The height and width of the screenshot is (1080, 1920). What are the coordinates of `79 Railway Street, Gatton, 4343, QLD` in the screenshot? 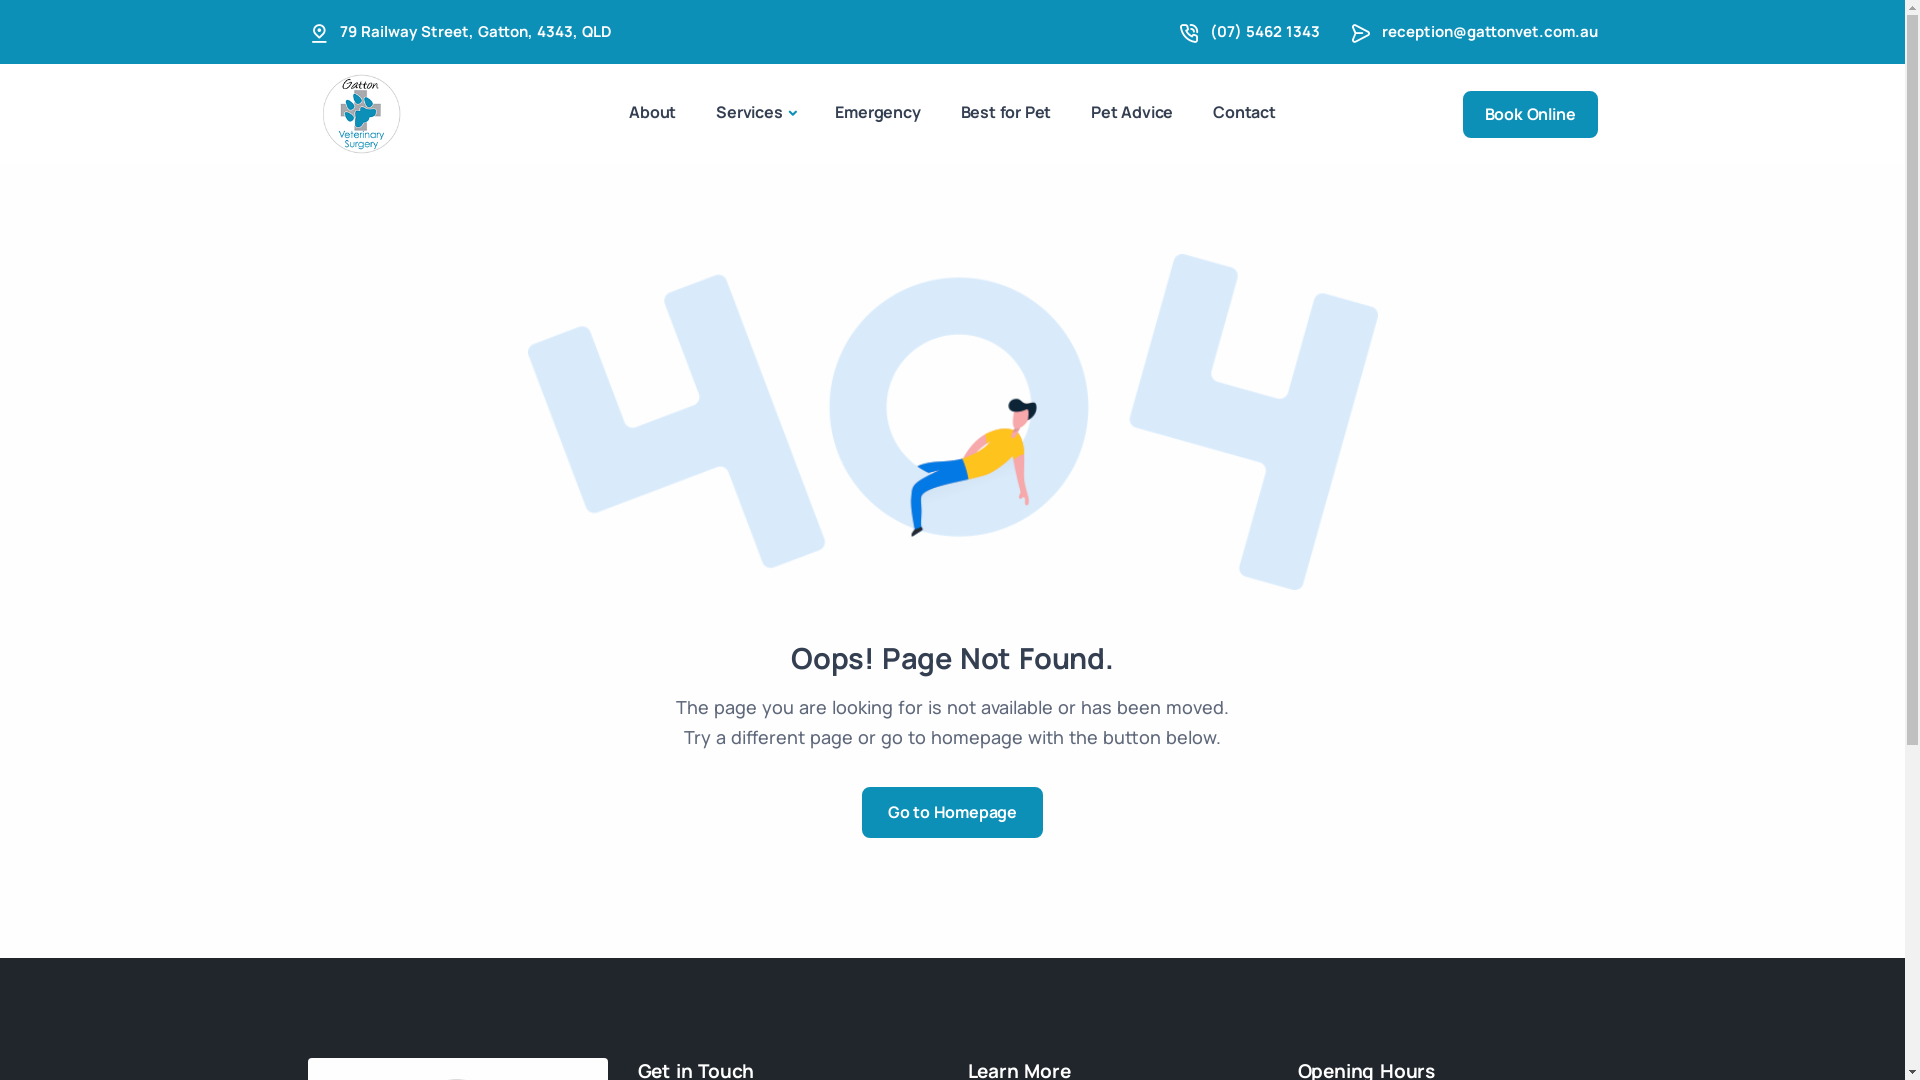 It's located at (476, 32).